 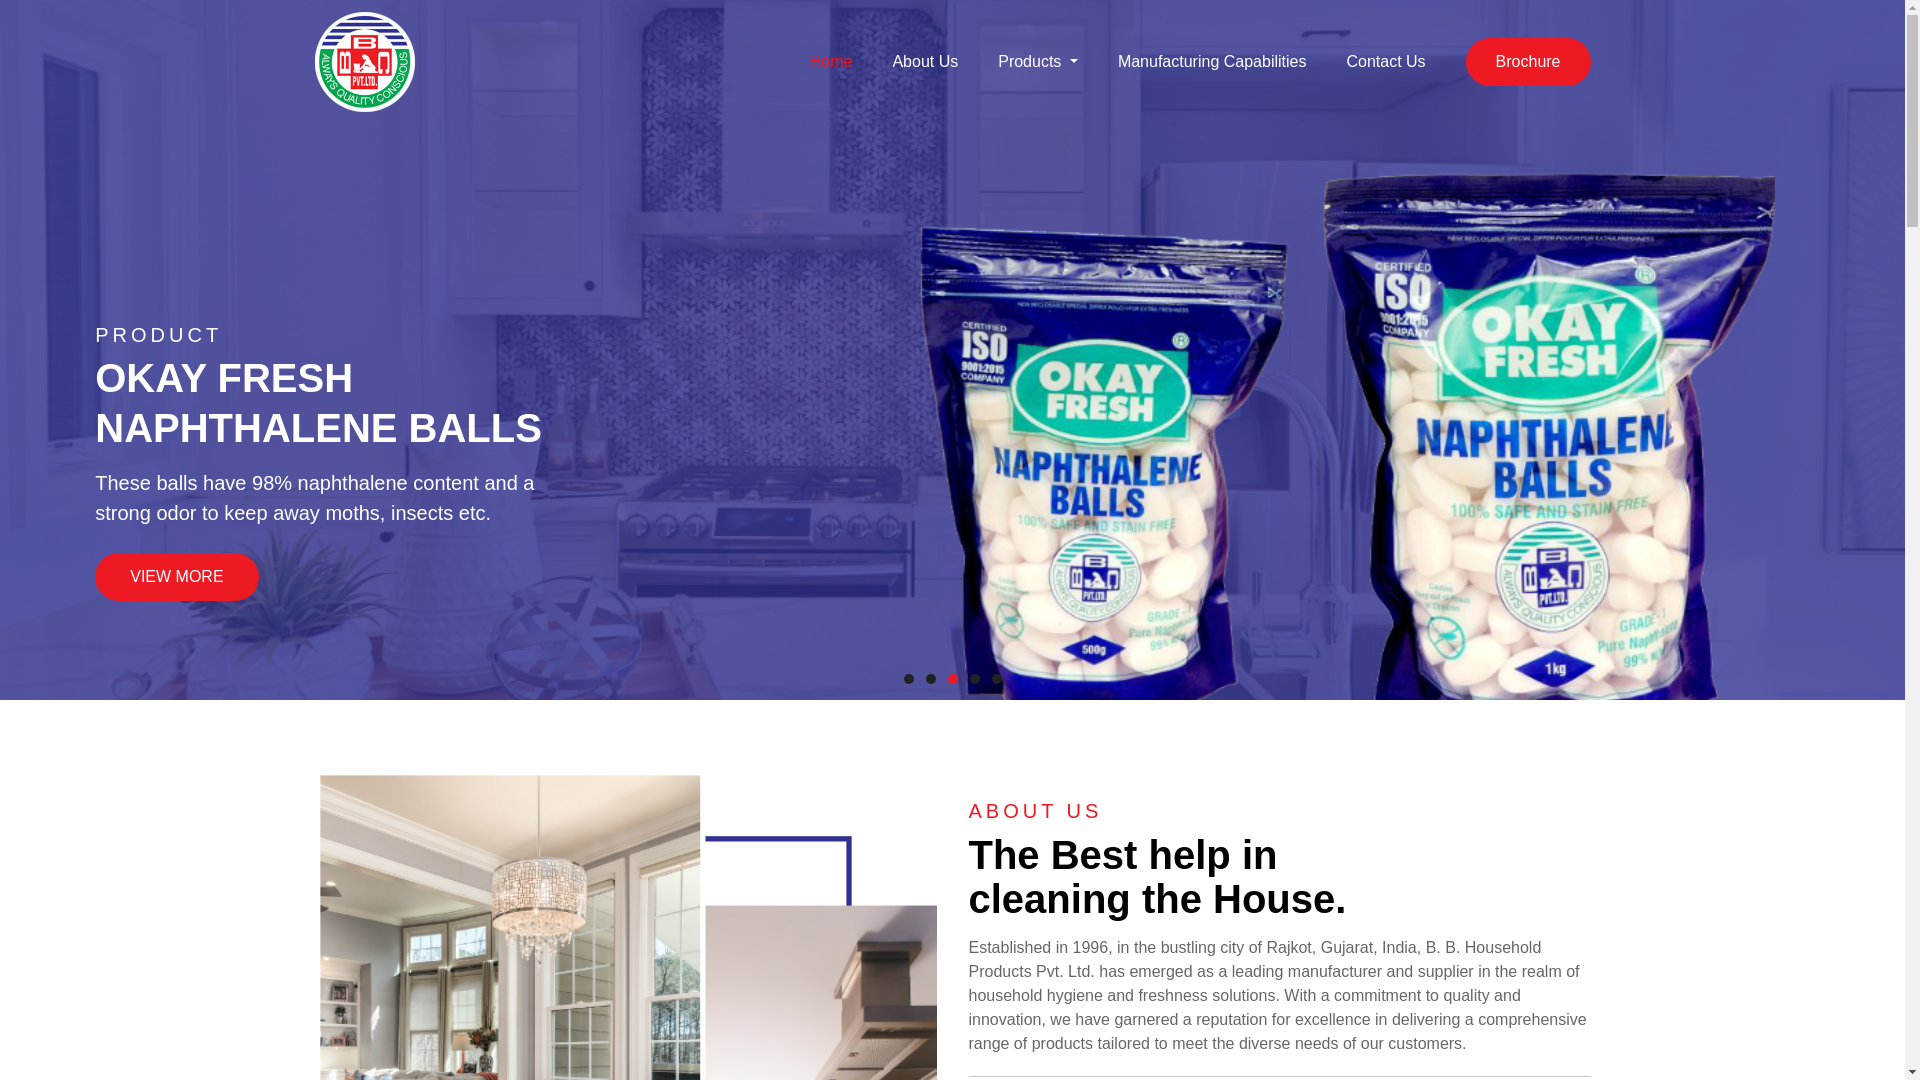 I want to click on VIEW MORE, so click(x=176, y=576).